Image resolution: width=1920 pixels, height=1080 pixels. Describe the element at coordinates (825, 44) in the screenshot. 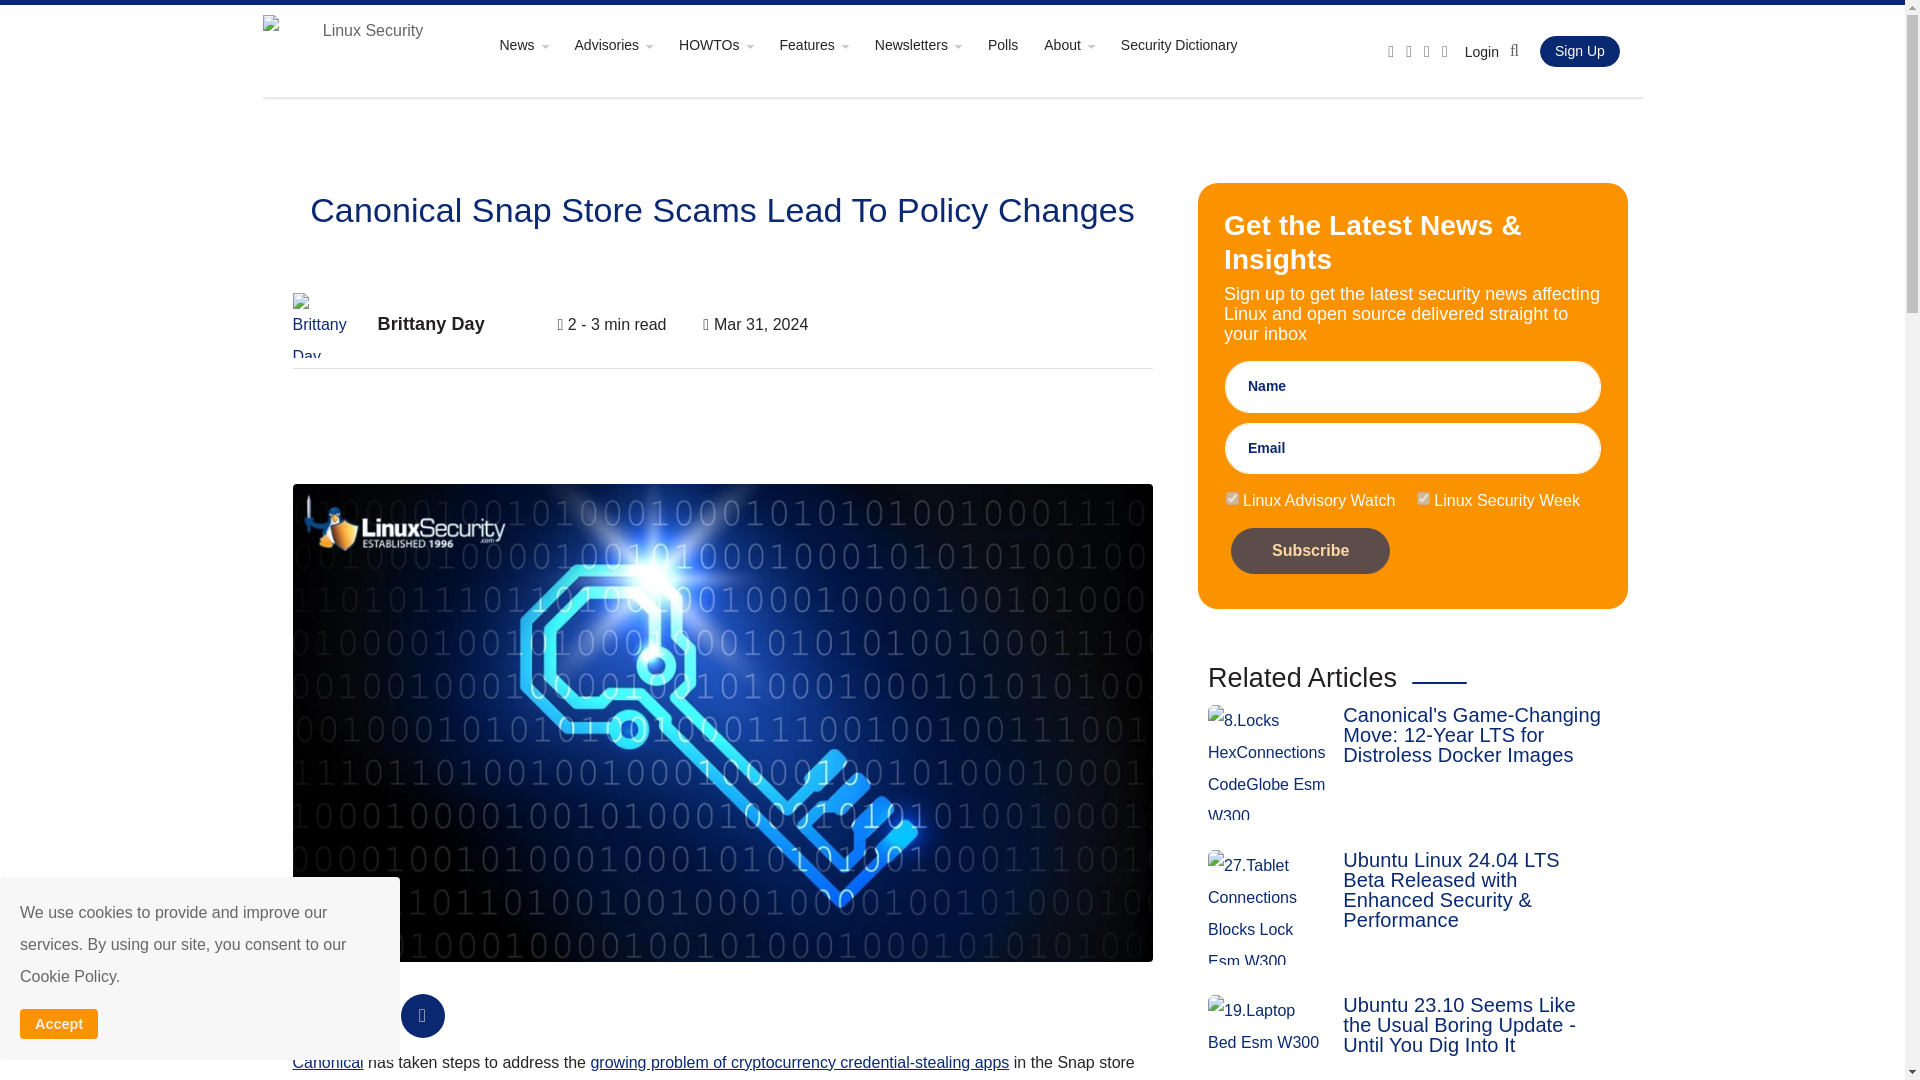

I see `Features` at that location.